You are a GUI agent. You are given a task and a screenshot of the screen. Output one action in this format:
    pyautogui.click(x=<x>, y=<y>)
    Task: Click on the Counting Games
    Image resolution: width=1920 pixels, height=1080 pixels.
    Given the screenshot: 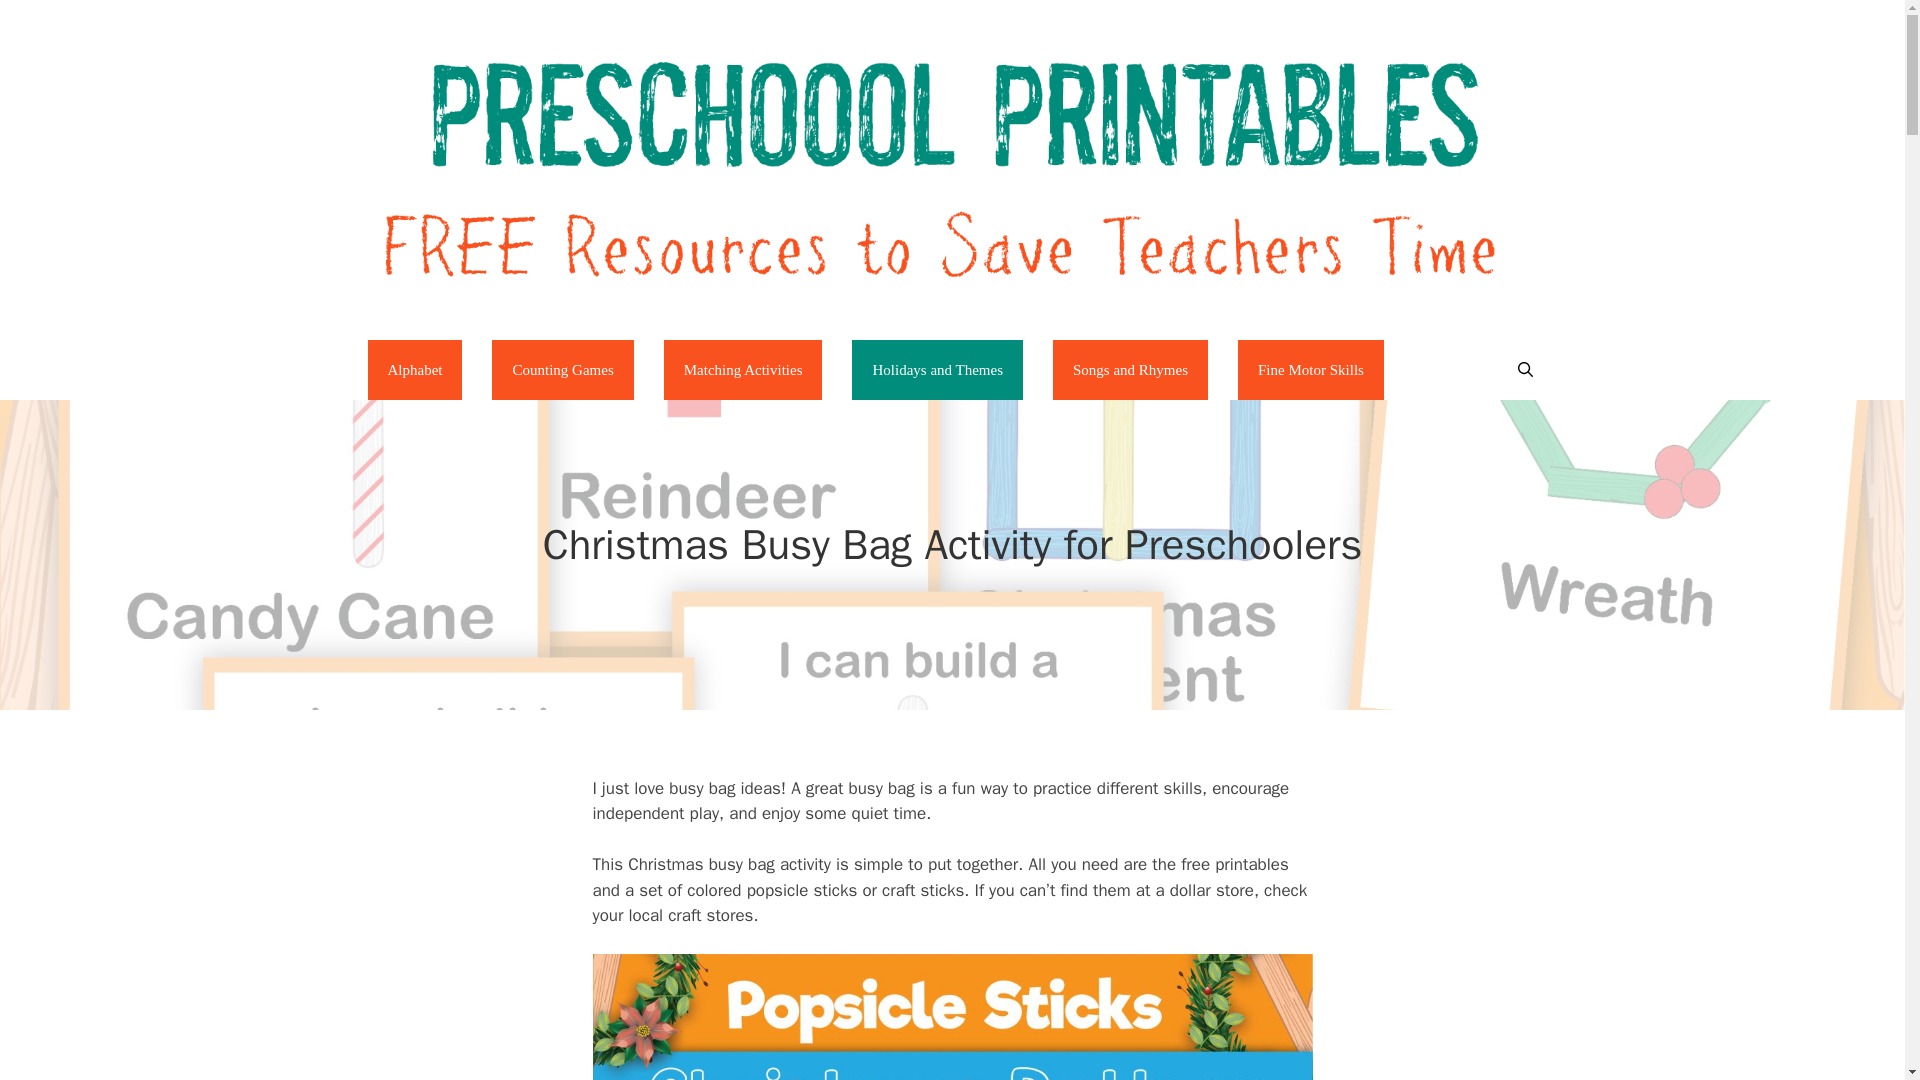 What is the action you would take?
    pyautogui.click(x=562, y=370)
    